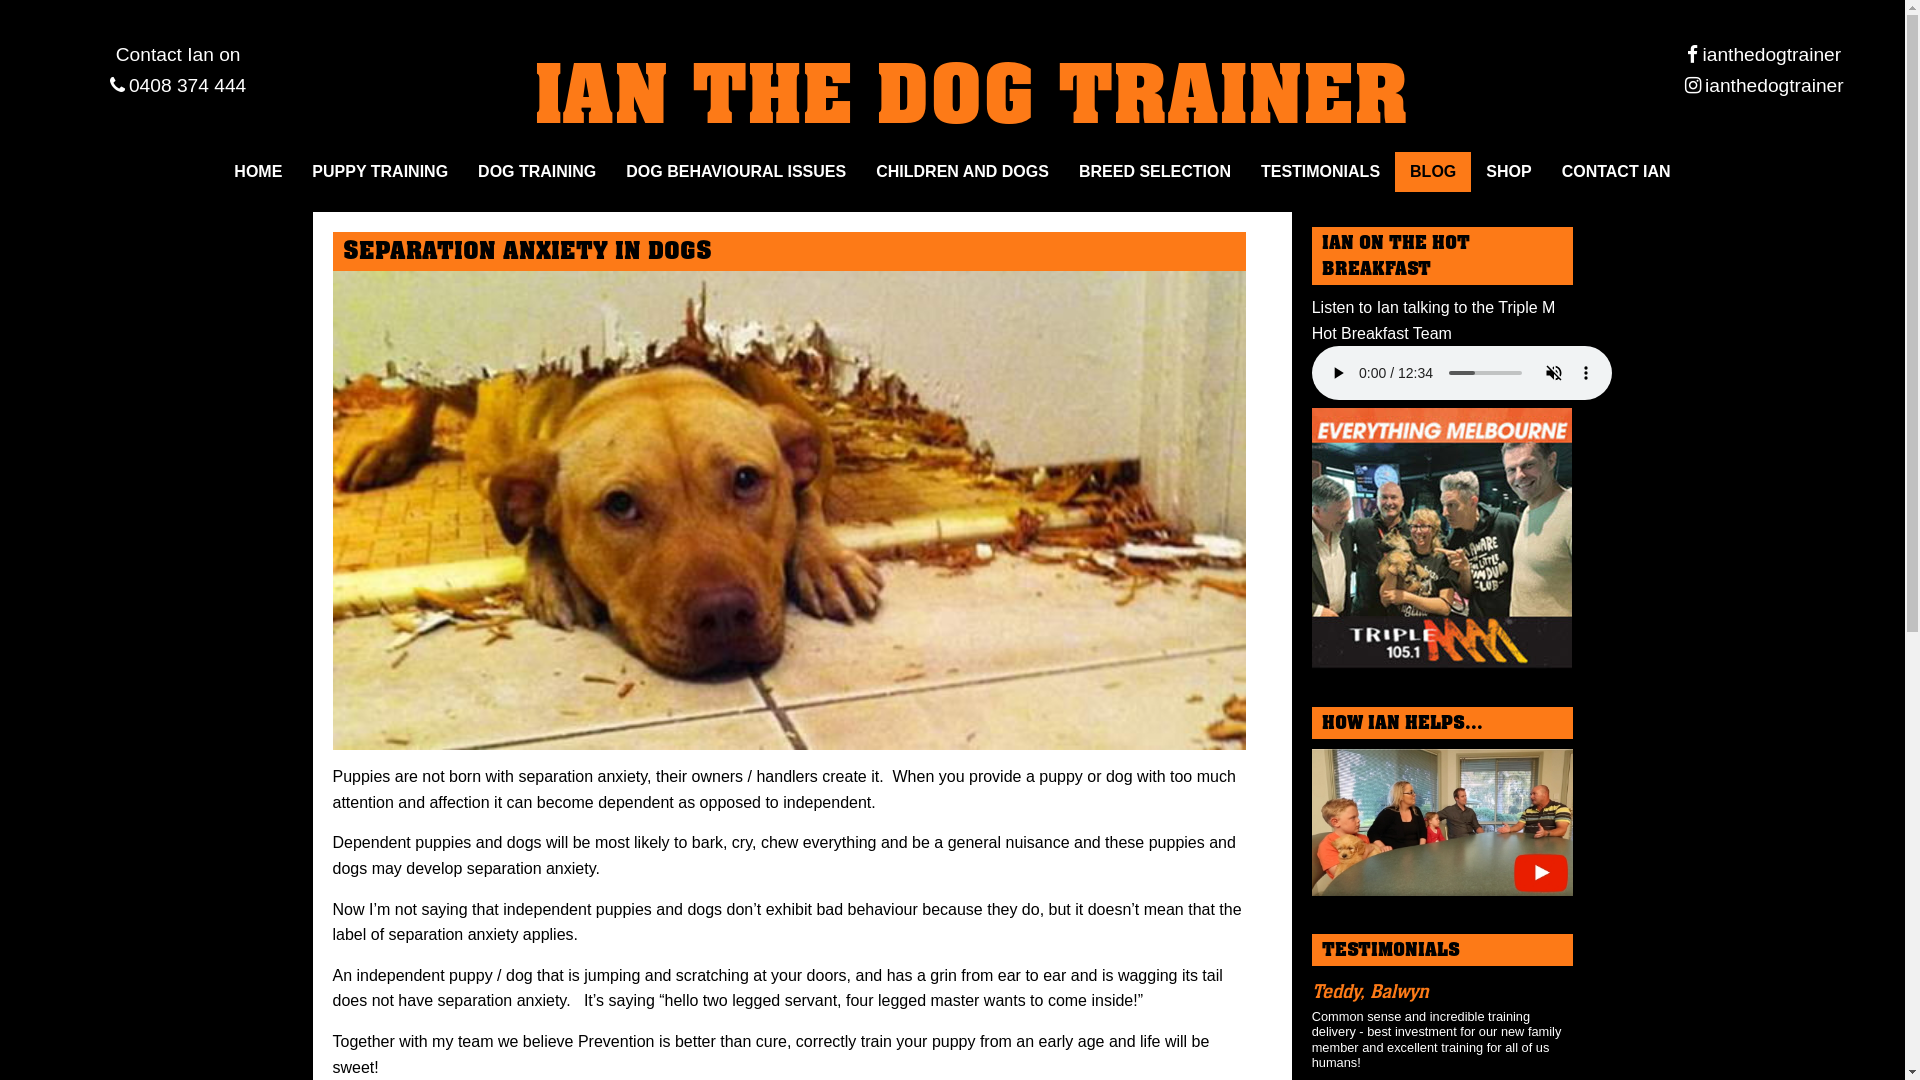 This screenshot has width=1920, height=1080. Describe the element at coordinates (1155, 172) in the screenshot. I see `BREED SELECTION` at that location.